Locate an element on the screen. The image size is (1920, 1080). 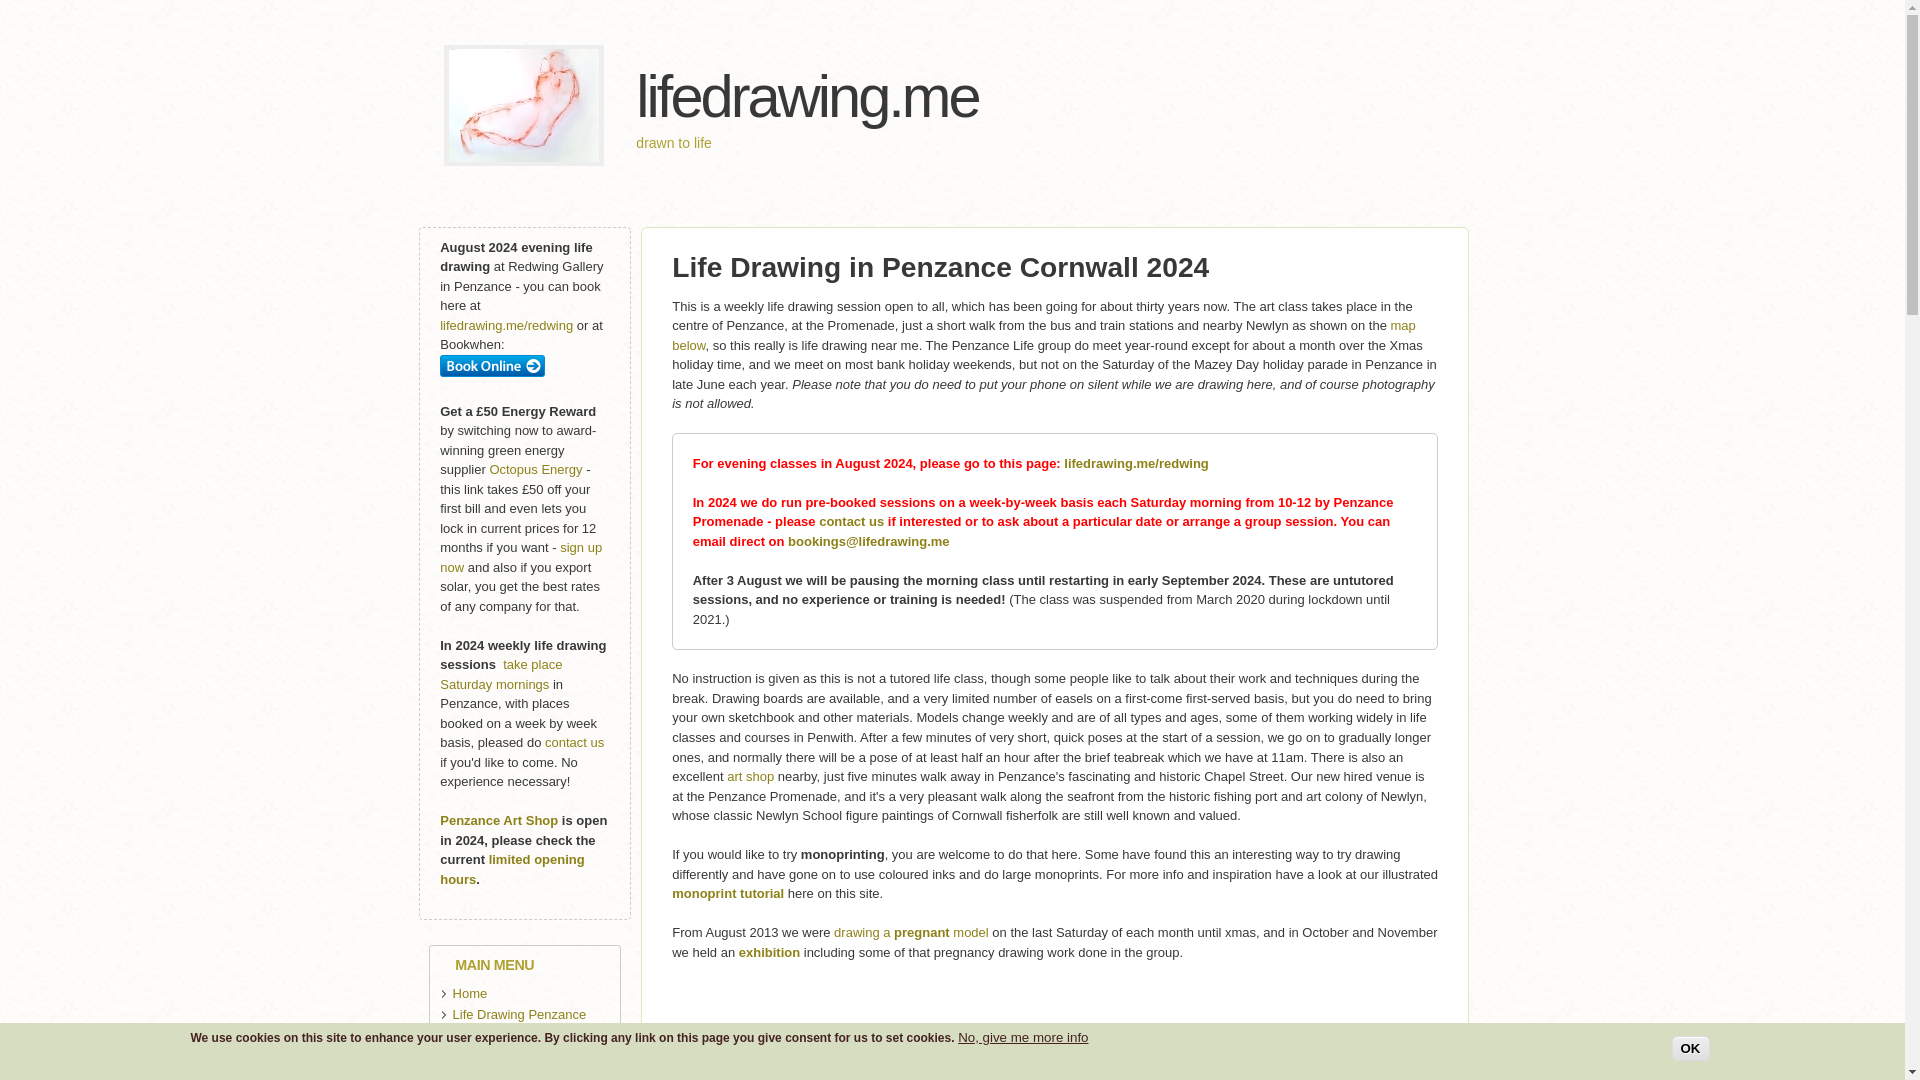
lifedrawing.me is located at coordinates (806, 96).